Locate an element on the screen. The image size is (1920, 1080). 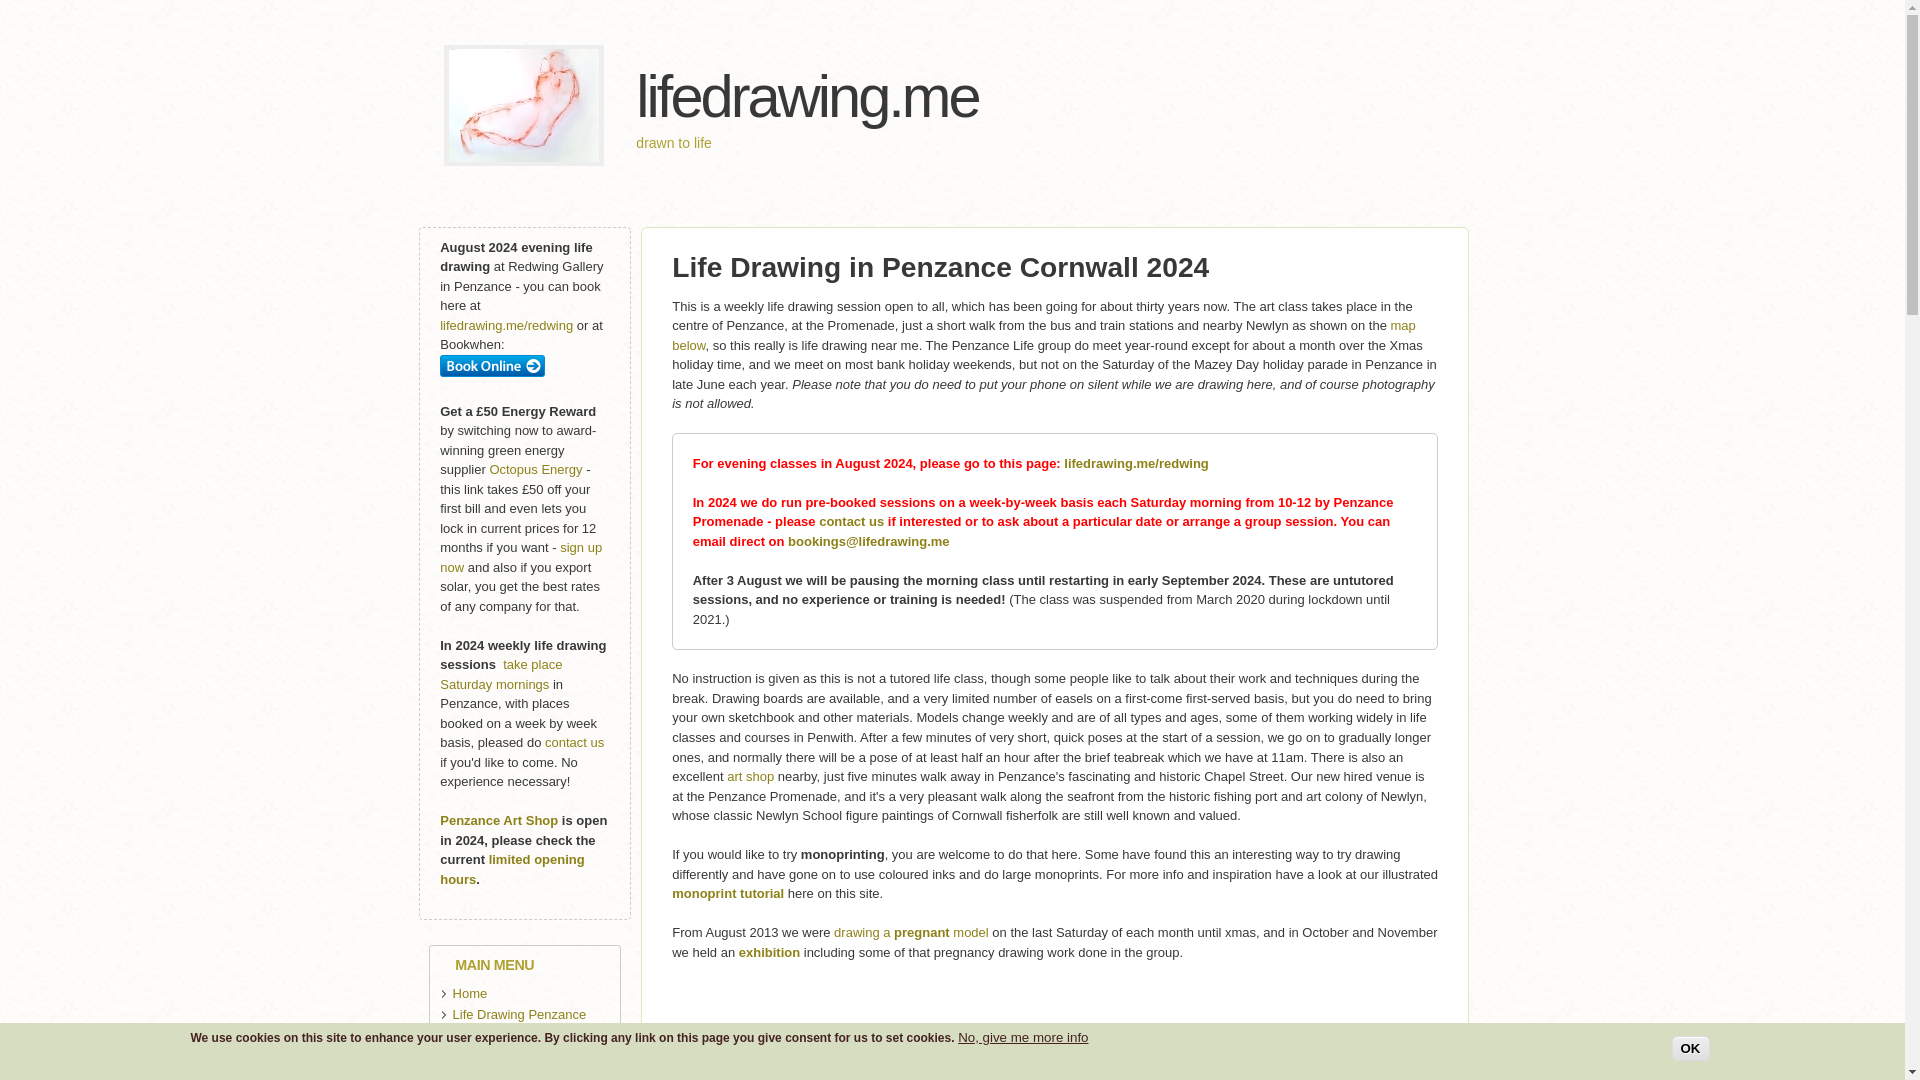
lifedrawing.me is located at coordinates (806, 96).